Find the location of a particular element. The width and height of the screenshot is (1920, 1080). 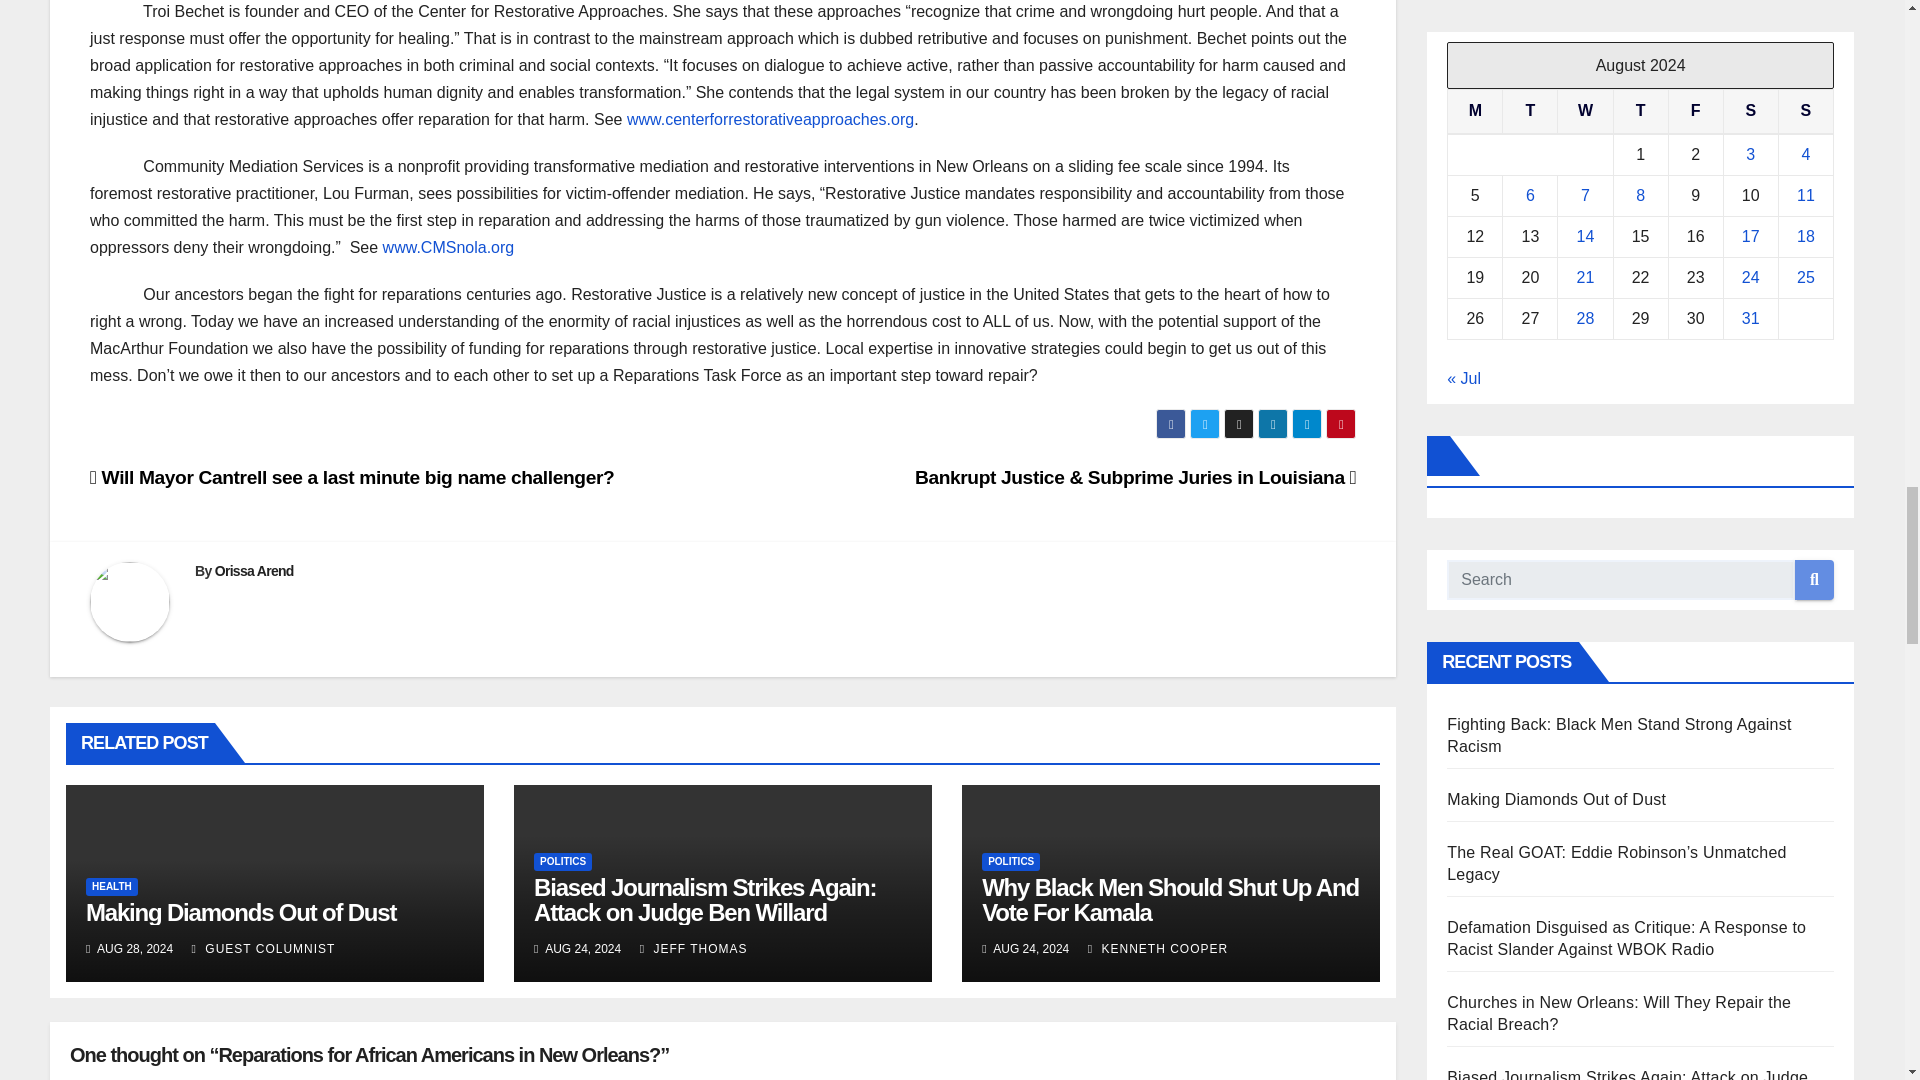

JEFF THOMAS is located at coordinates (694, 948).